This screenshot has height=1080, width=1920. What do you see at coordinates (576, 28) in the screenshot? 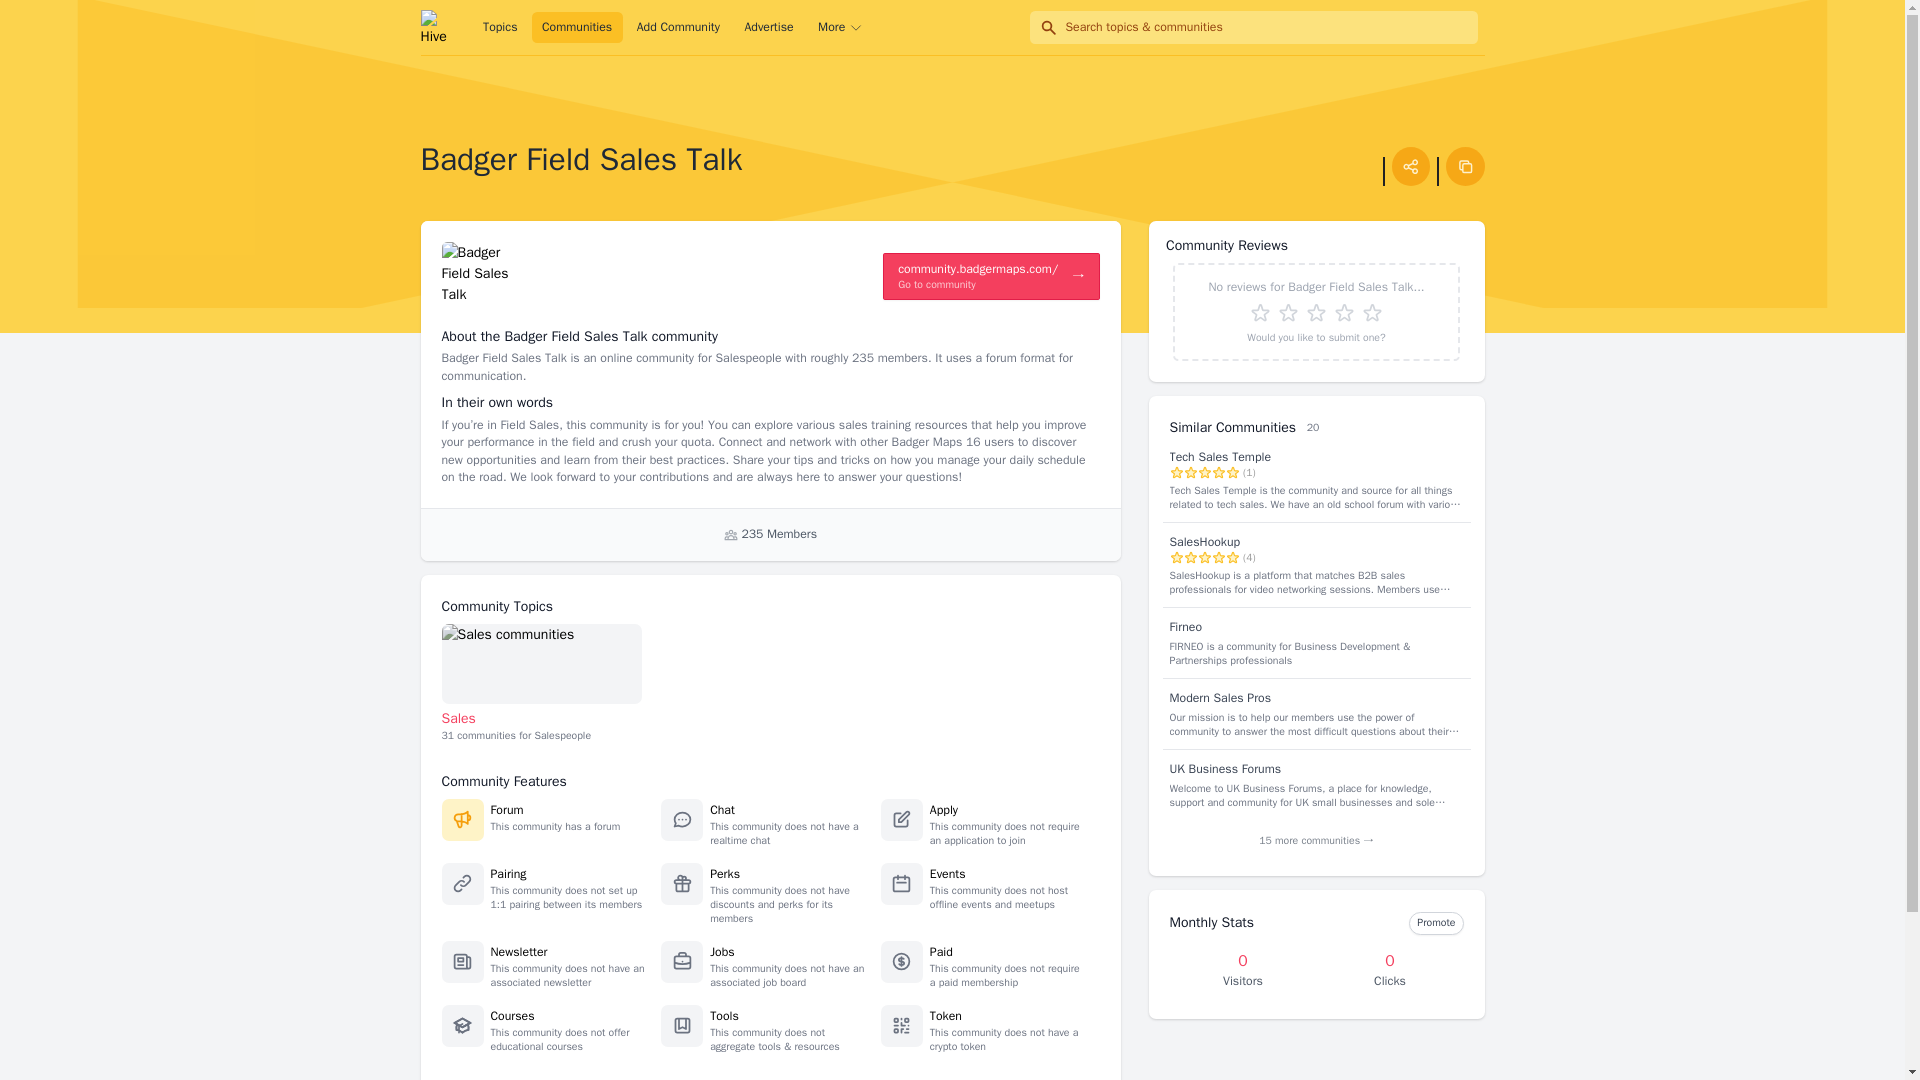
I see `Courses` at bounding box center [576, 28].